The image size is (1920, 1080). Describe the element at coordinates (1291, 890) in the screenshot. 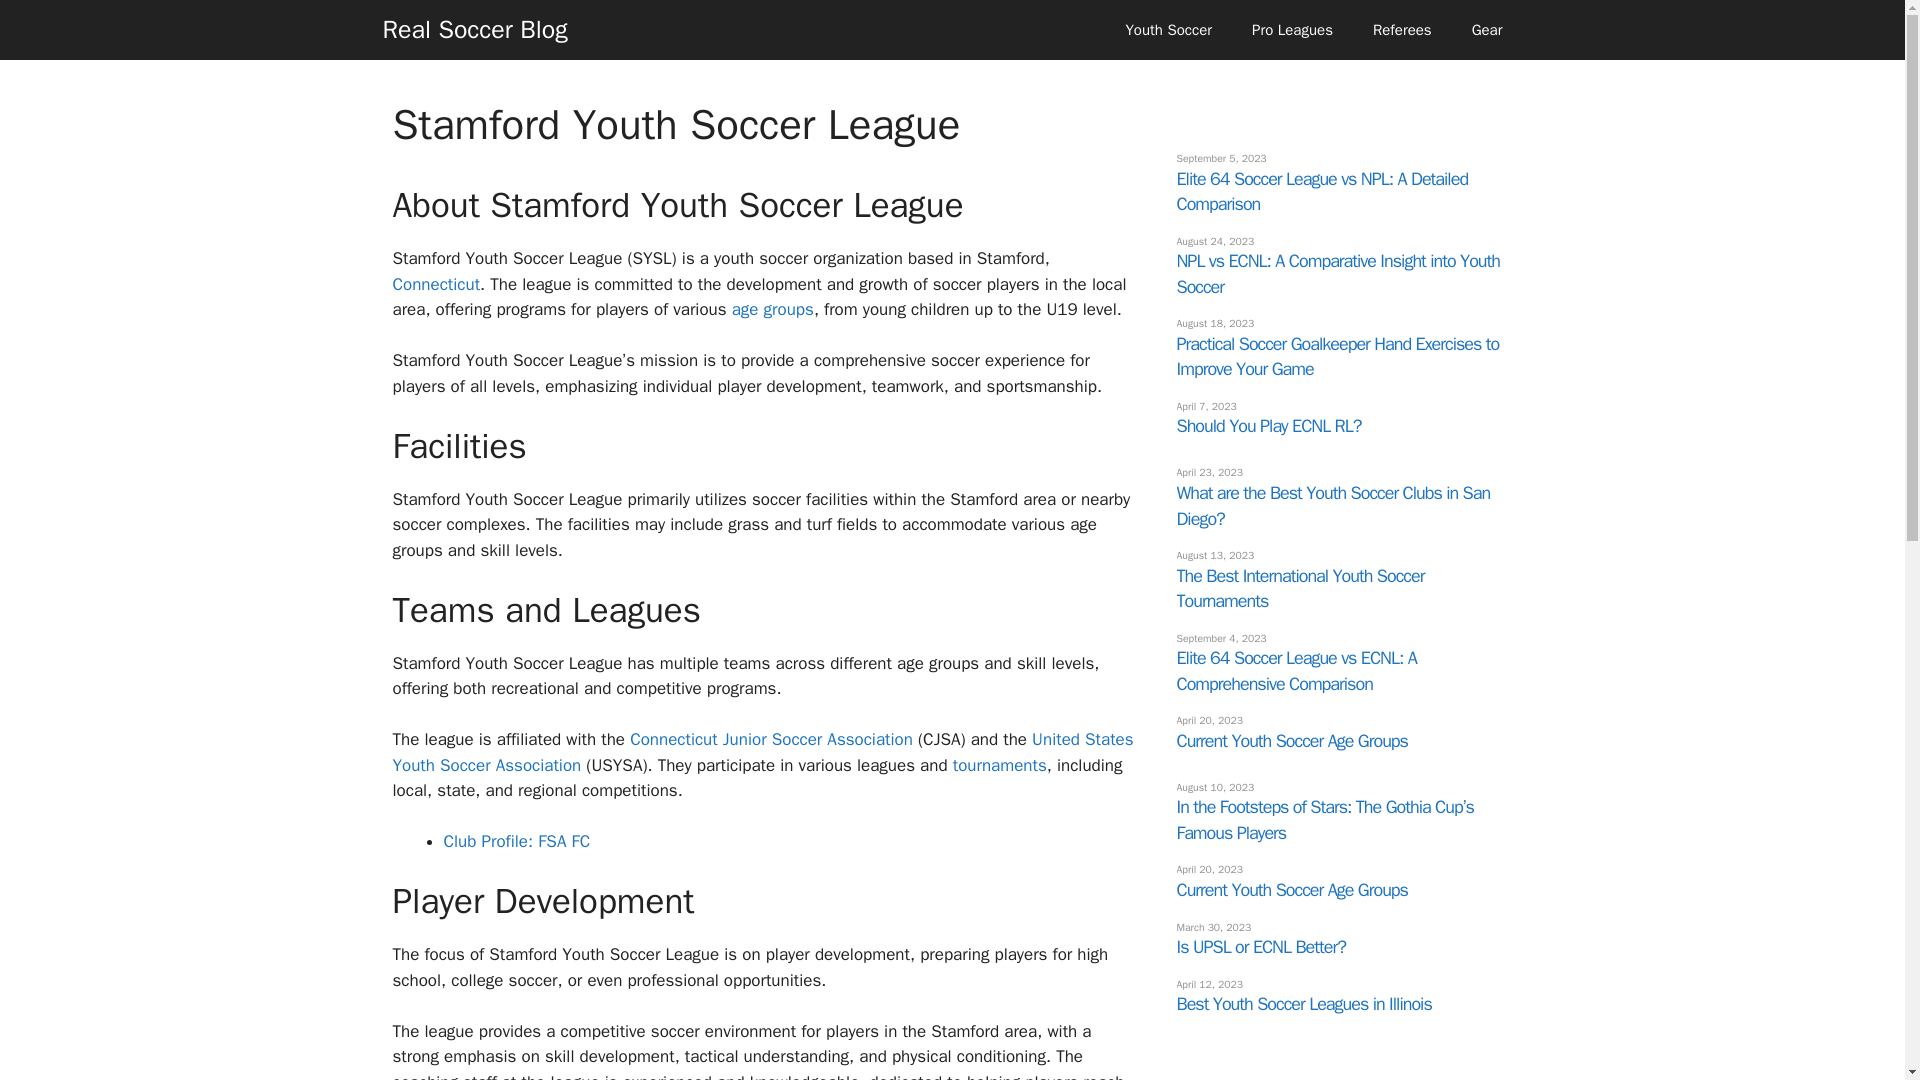

I see `Current Youth Soccer Age Groups` at that location.